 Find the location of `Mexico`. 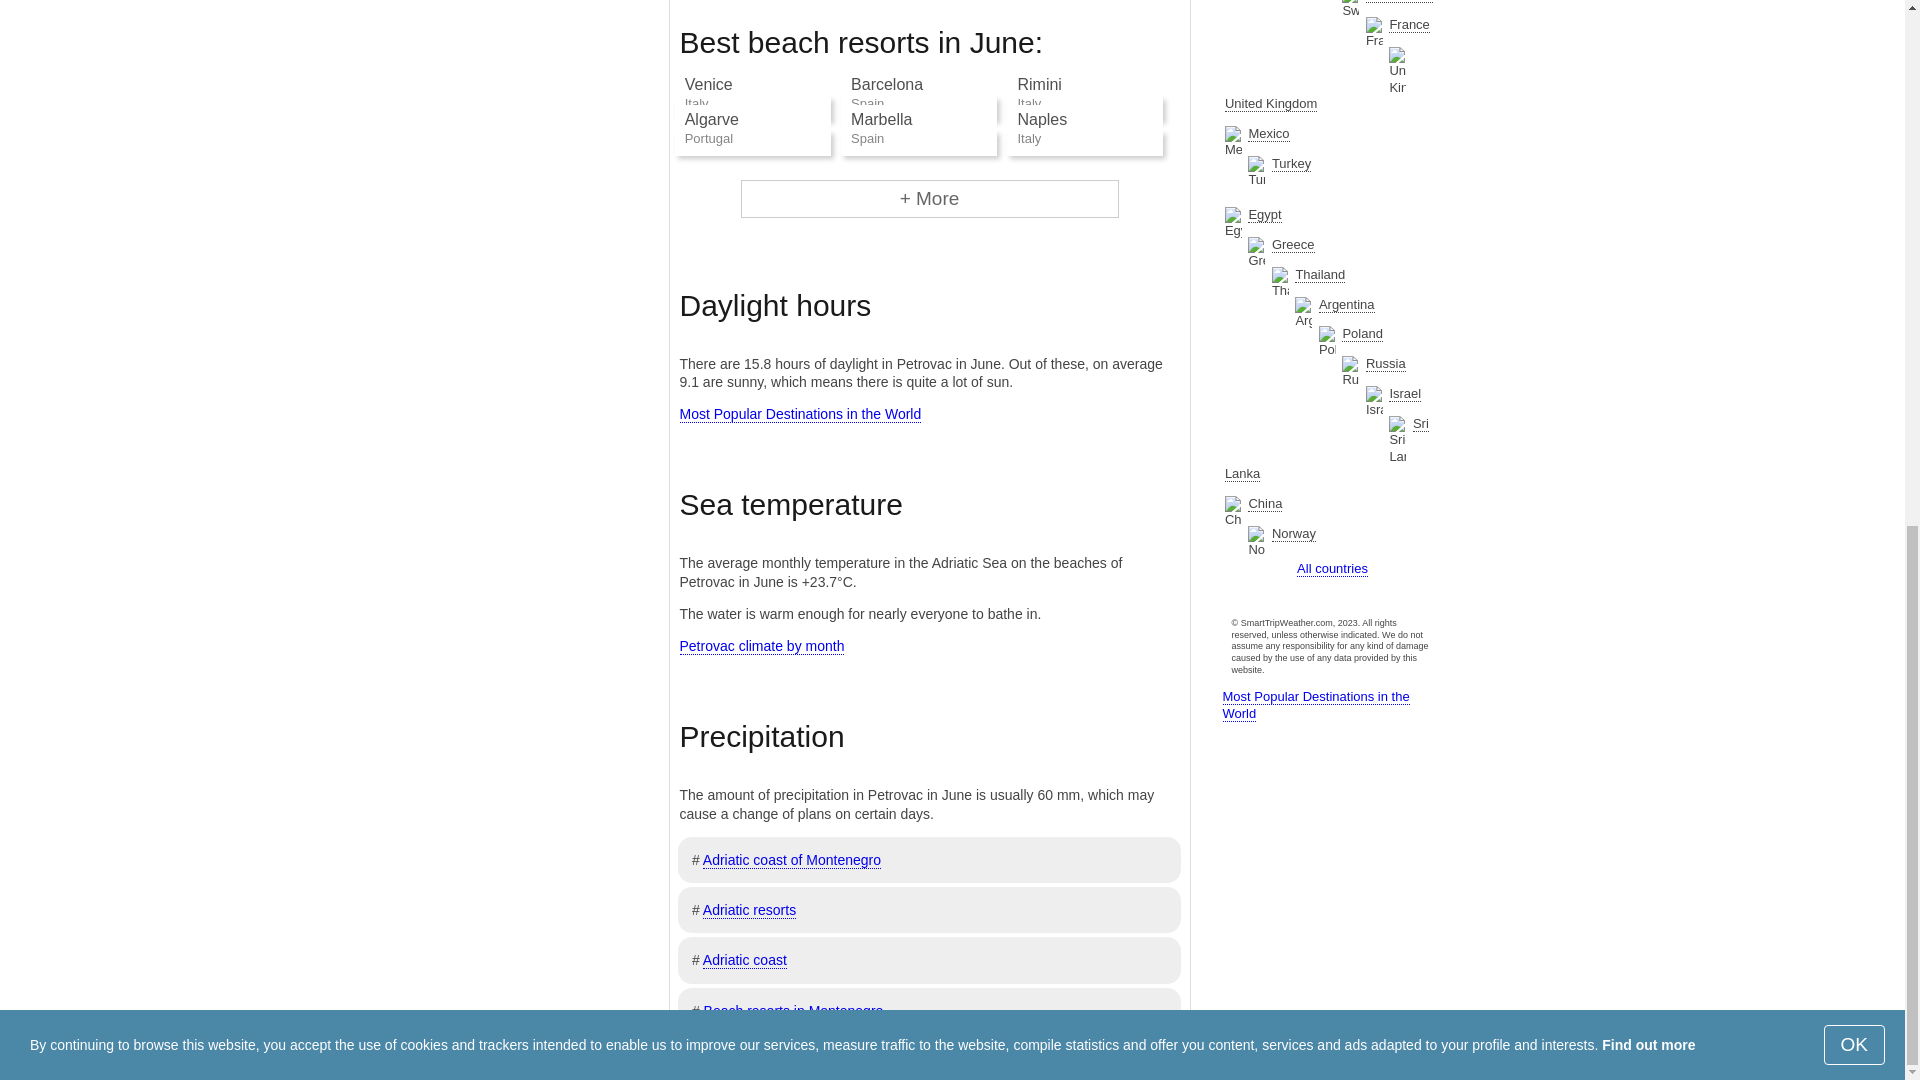

Mexico is located at coordinates (1268, 134).